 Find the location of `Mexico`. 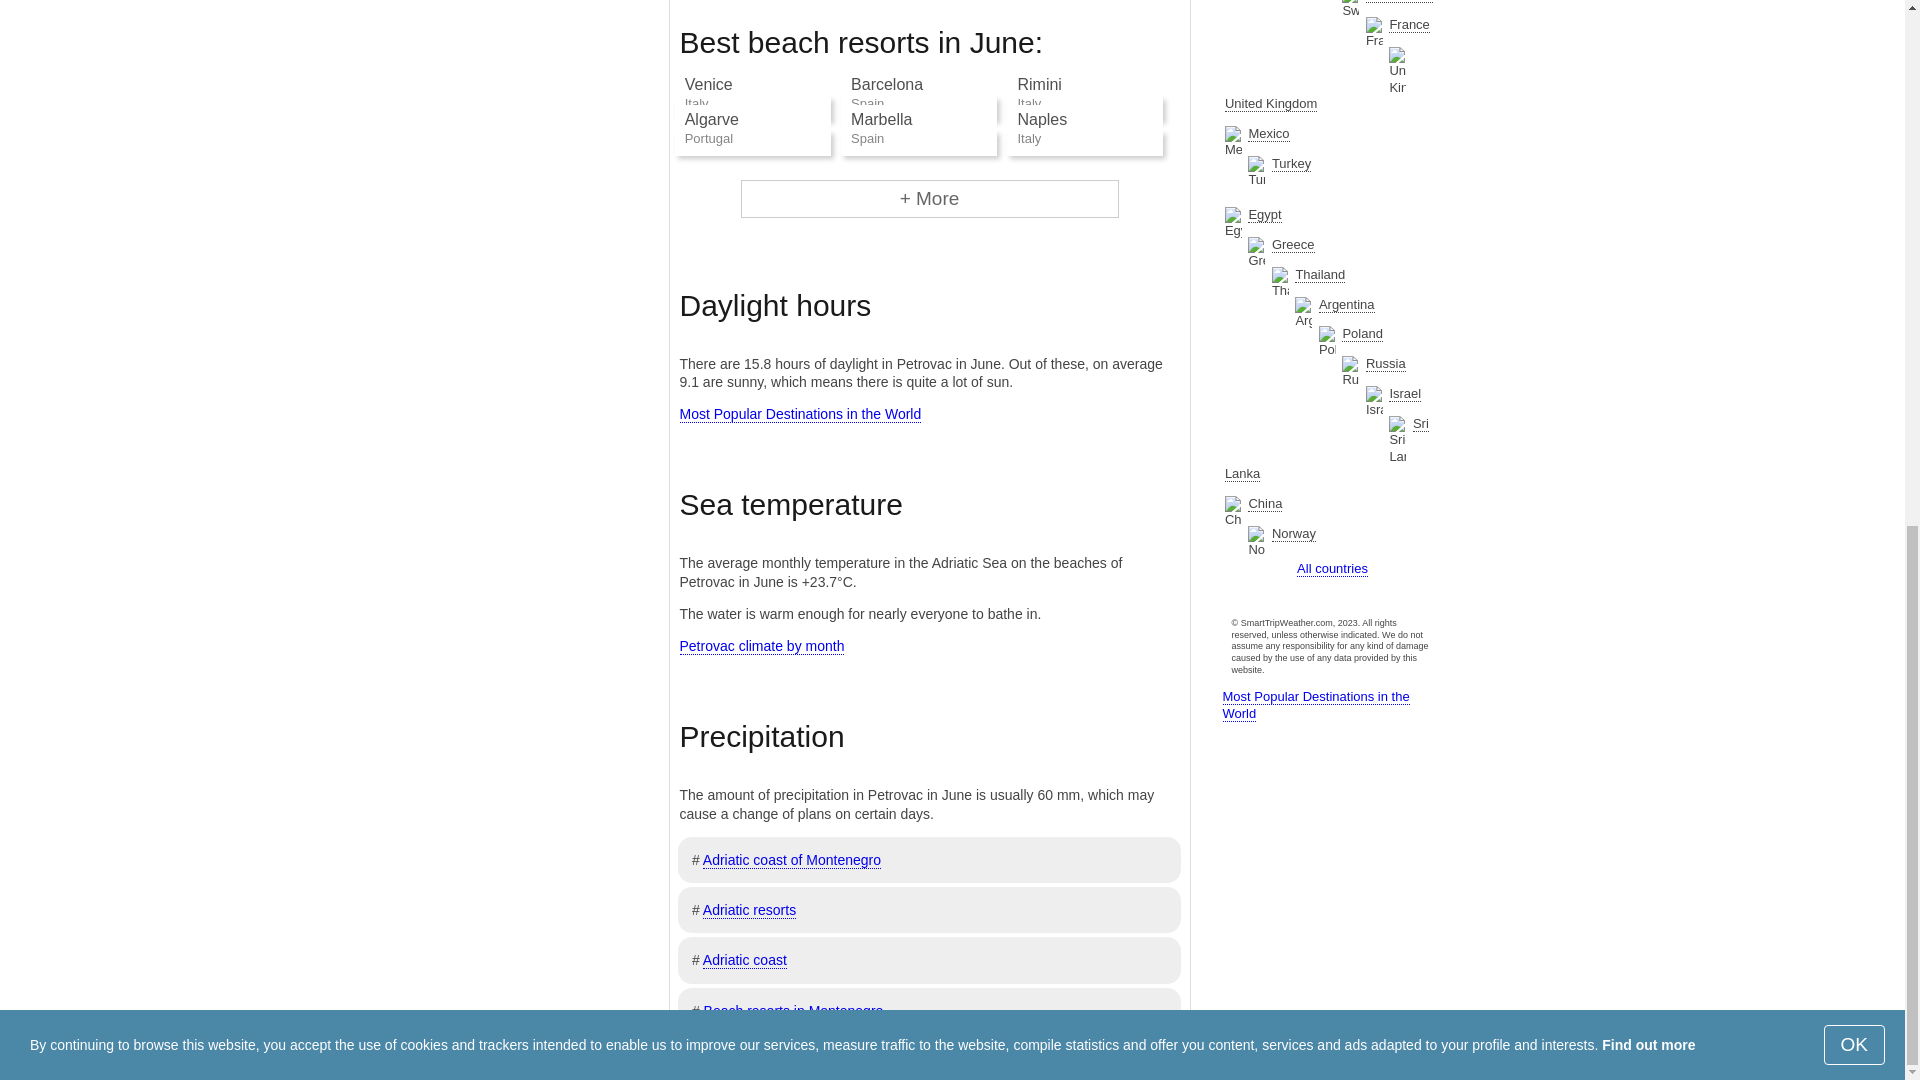

Mexico is located at coordinates (1268, 134).